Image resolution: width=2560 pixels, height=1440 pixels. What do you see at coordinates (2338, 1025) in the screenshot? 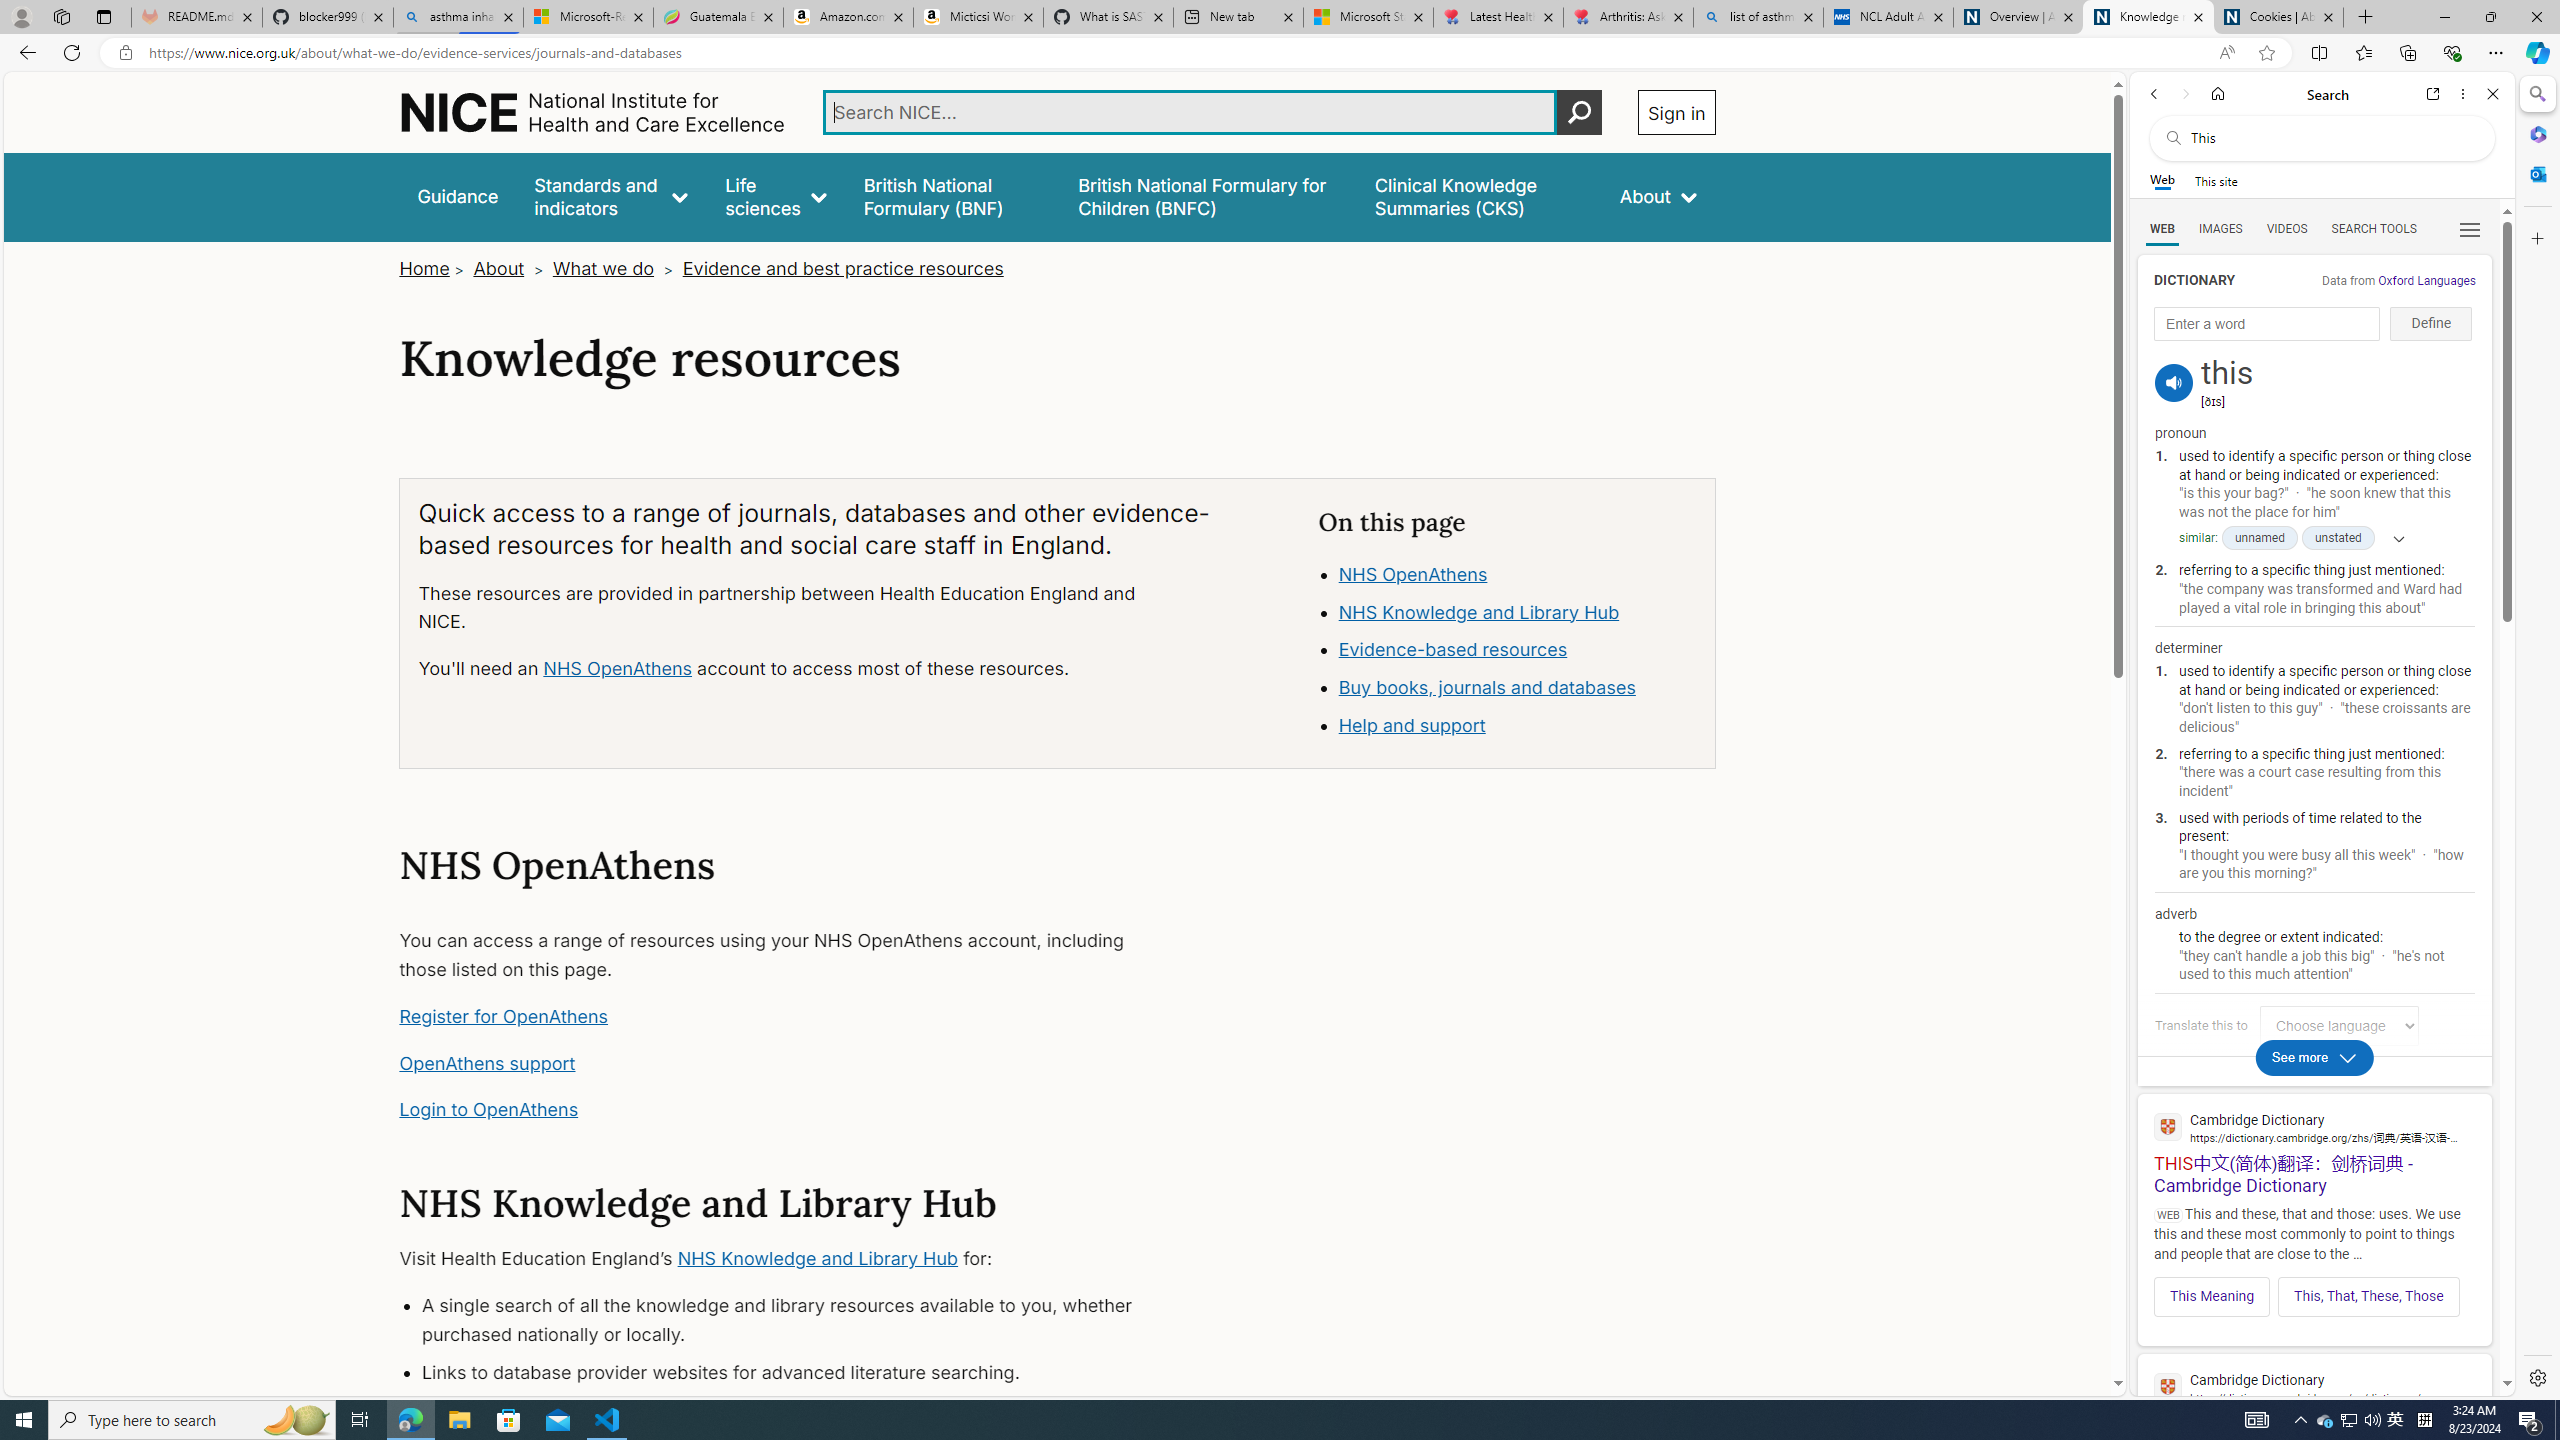
I see `Translate this to Choose language` at bounding box center [2338, 1025].